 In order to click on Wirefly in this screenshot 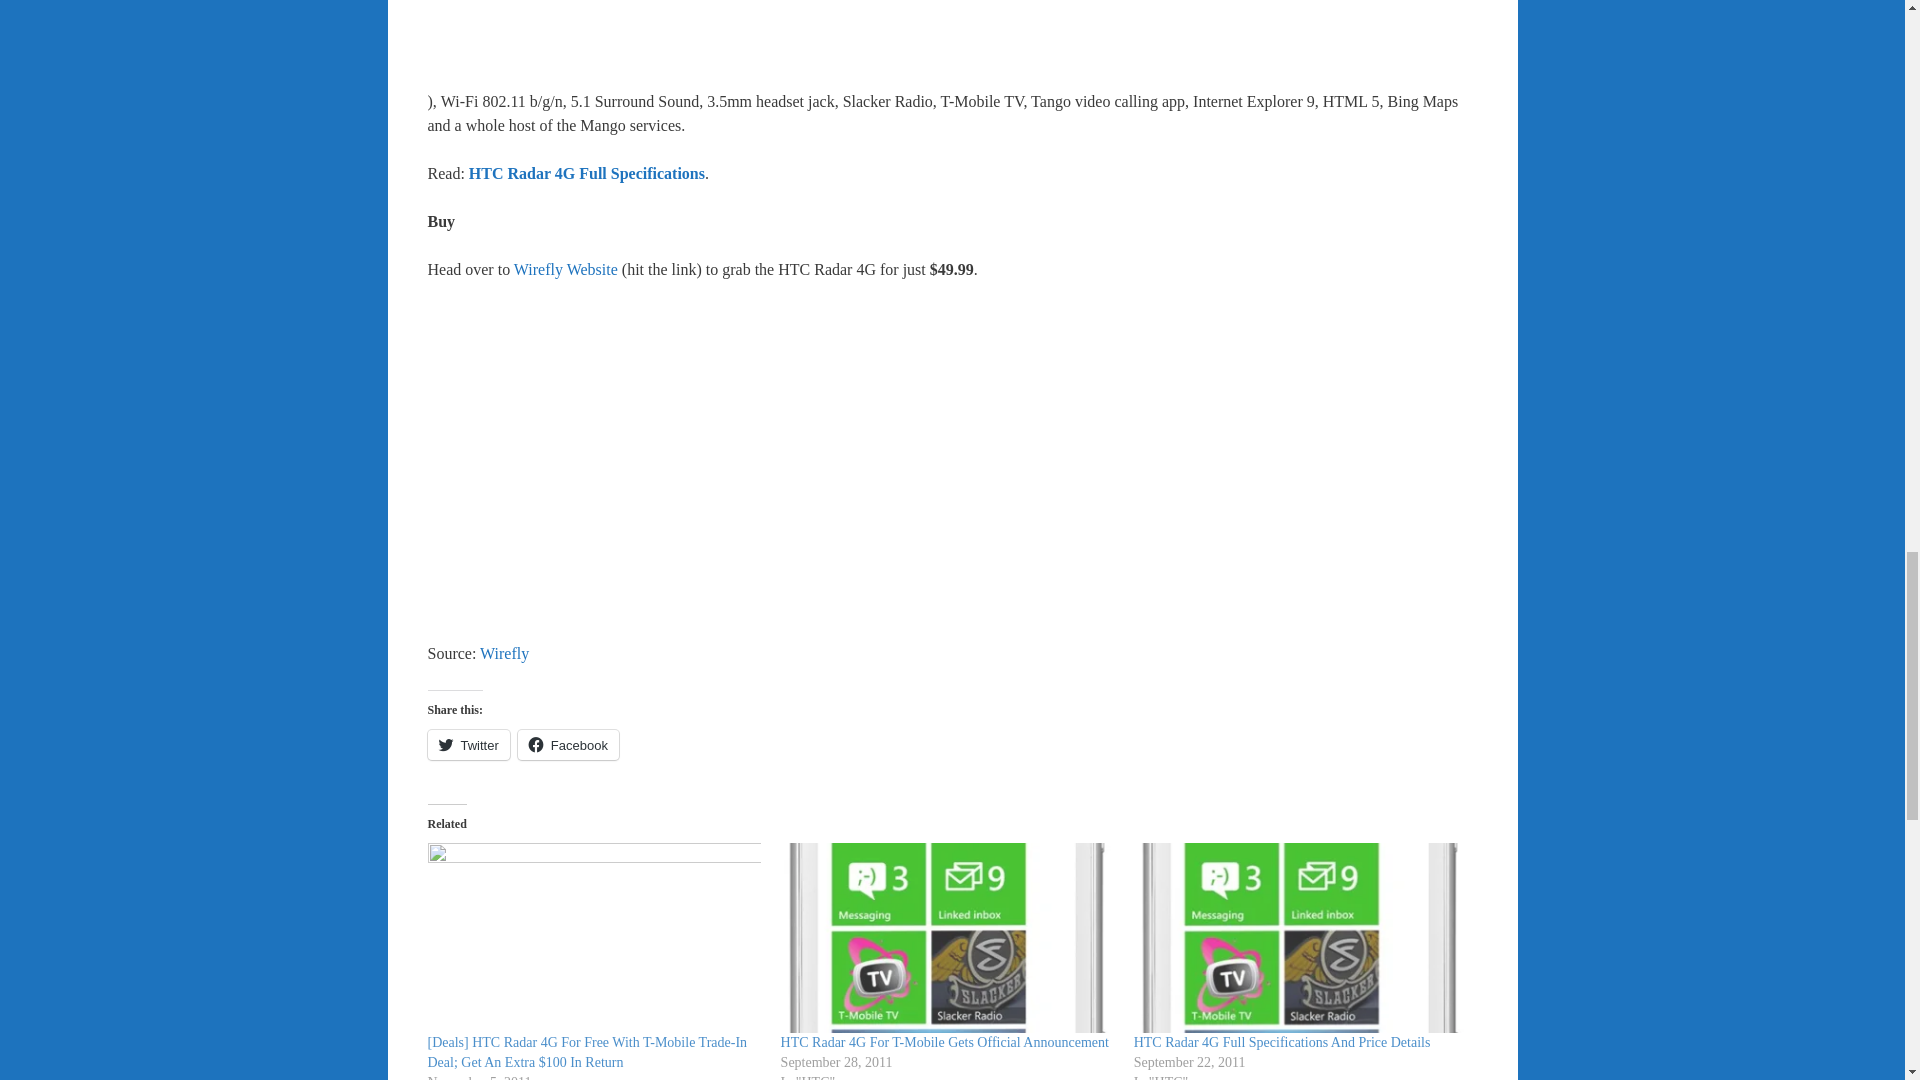, I will do `click(504, 653)`.